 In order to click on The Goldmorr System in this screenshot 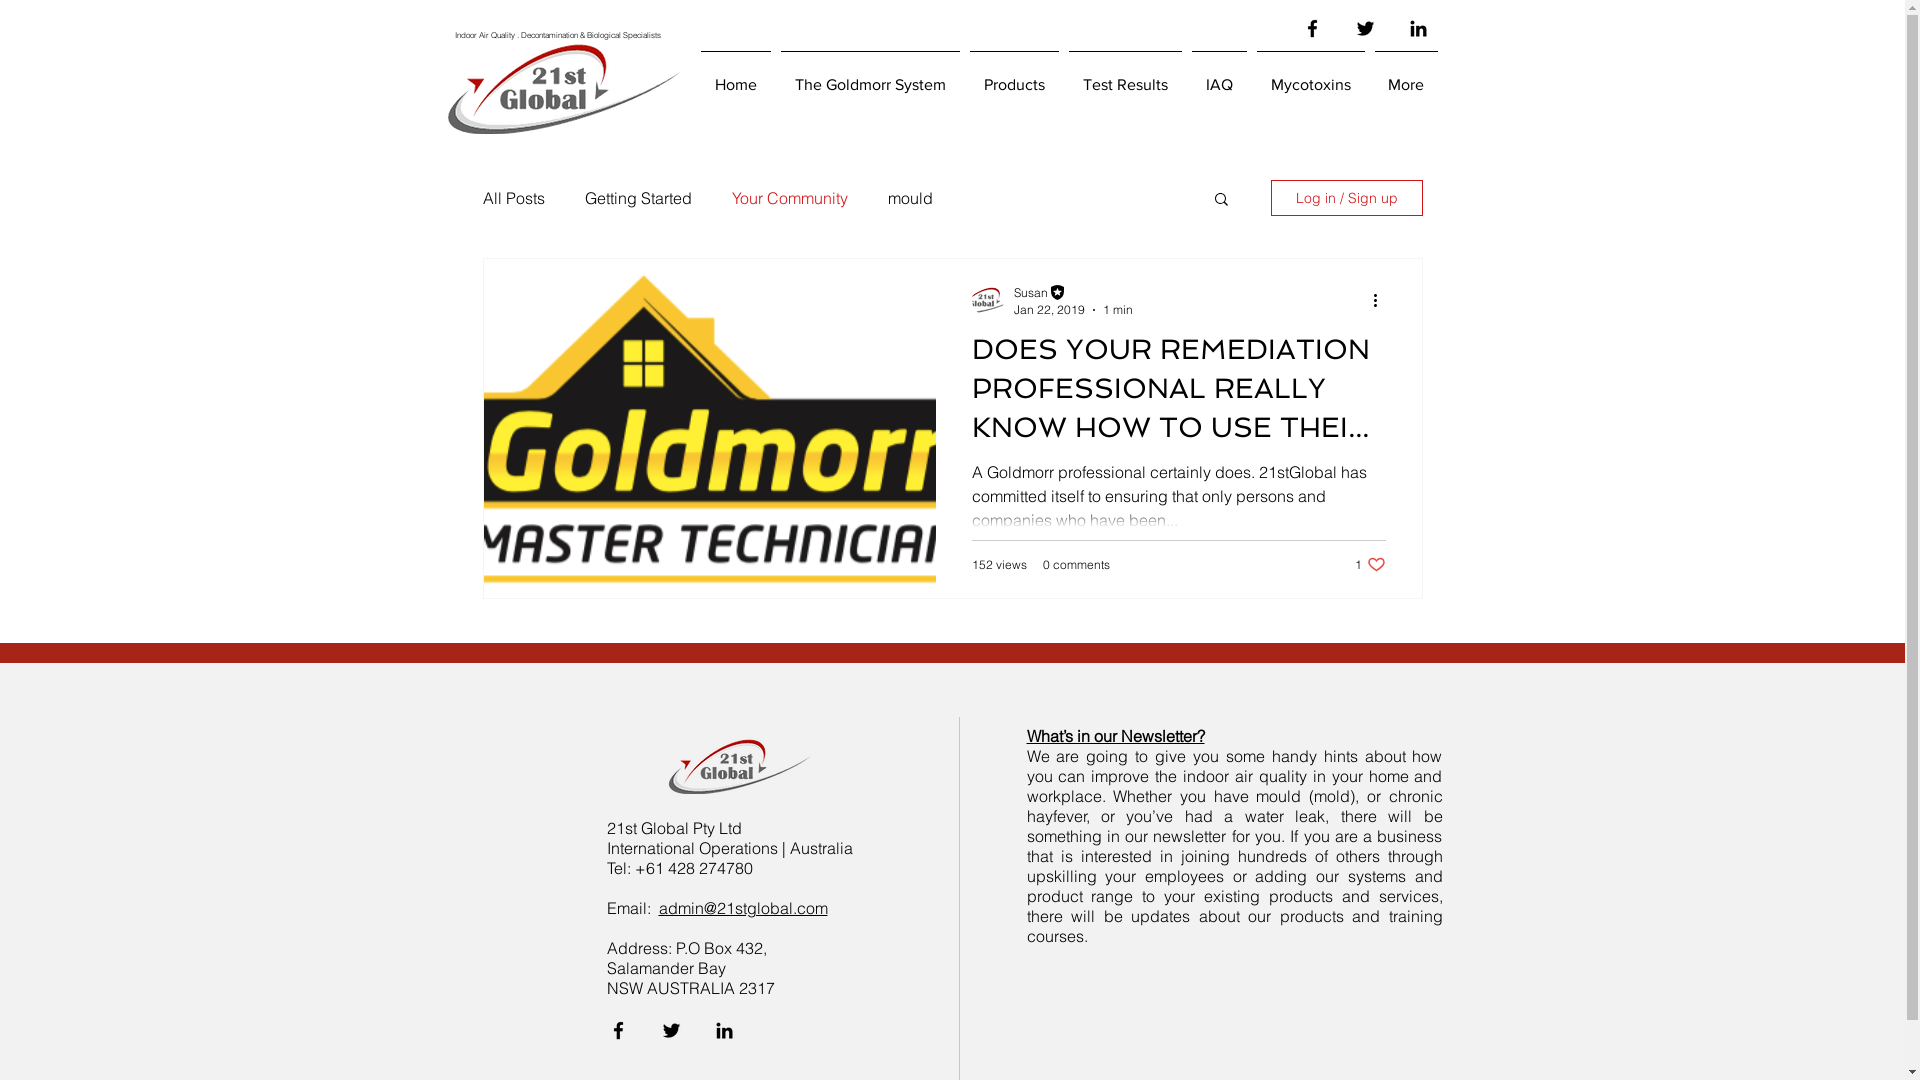, I will do `click(870, 76)`.